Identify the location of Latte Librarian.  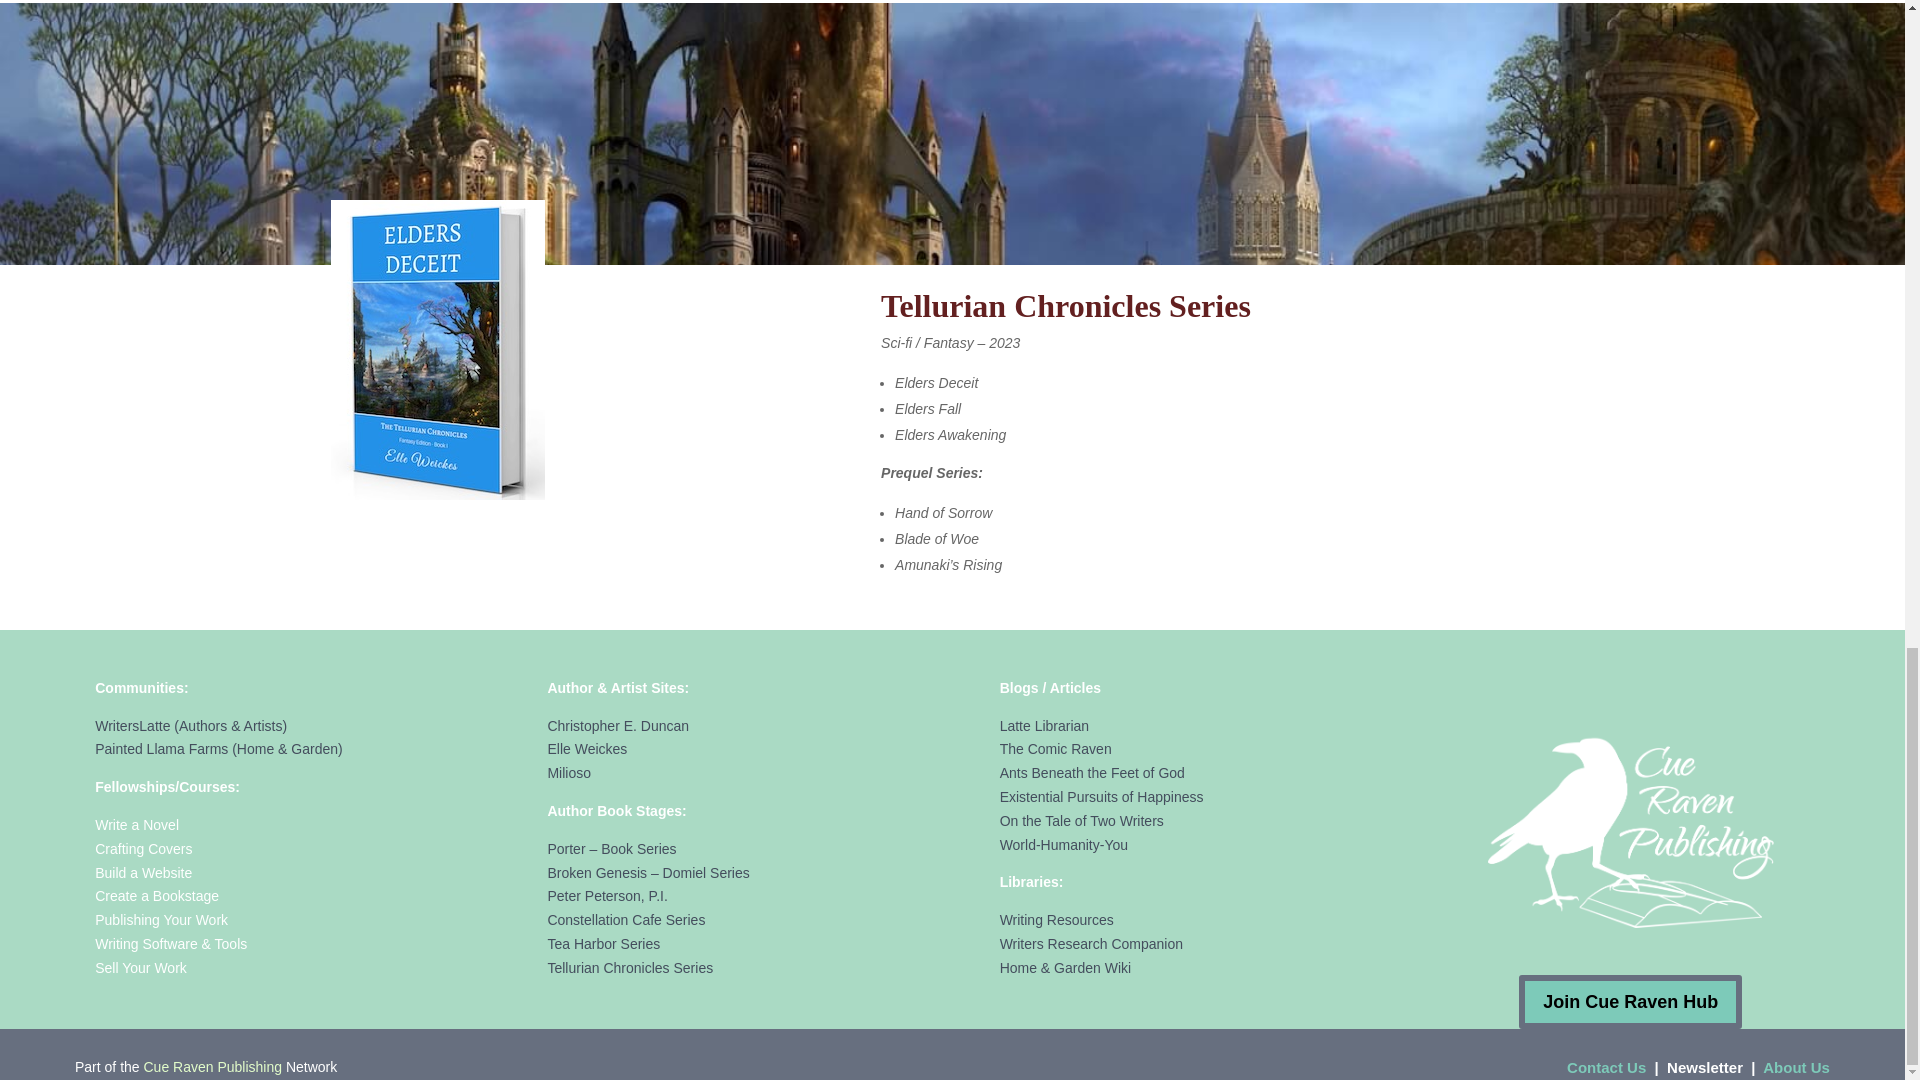
(1045, 726).